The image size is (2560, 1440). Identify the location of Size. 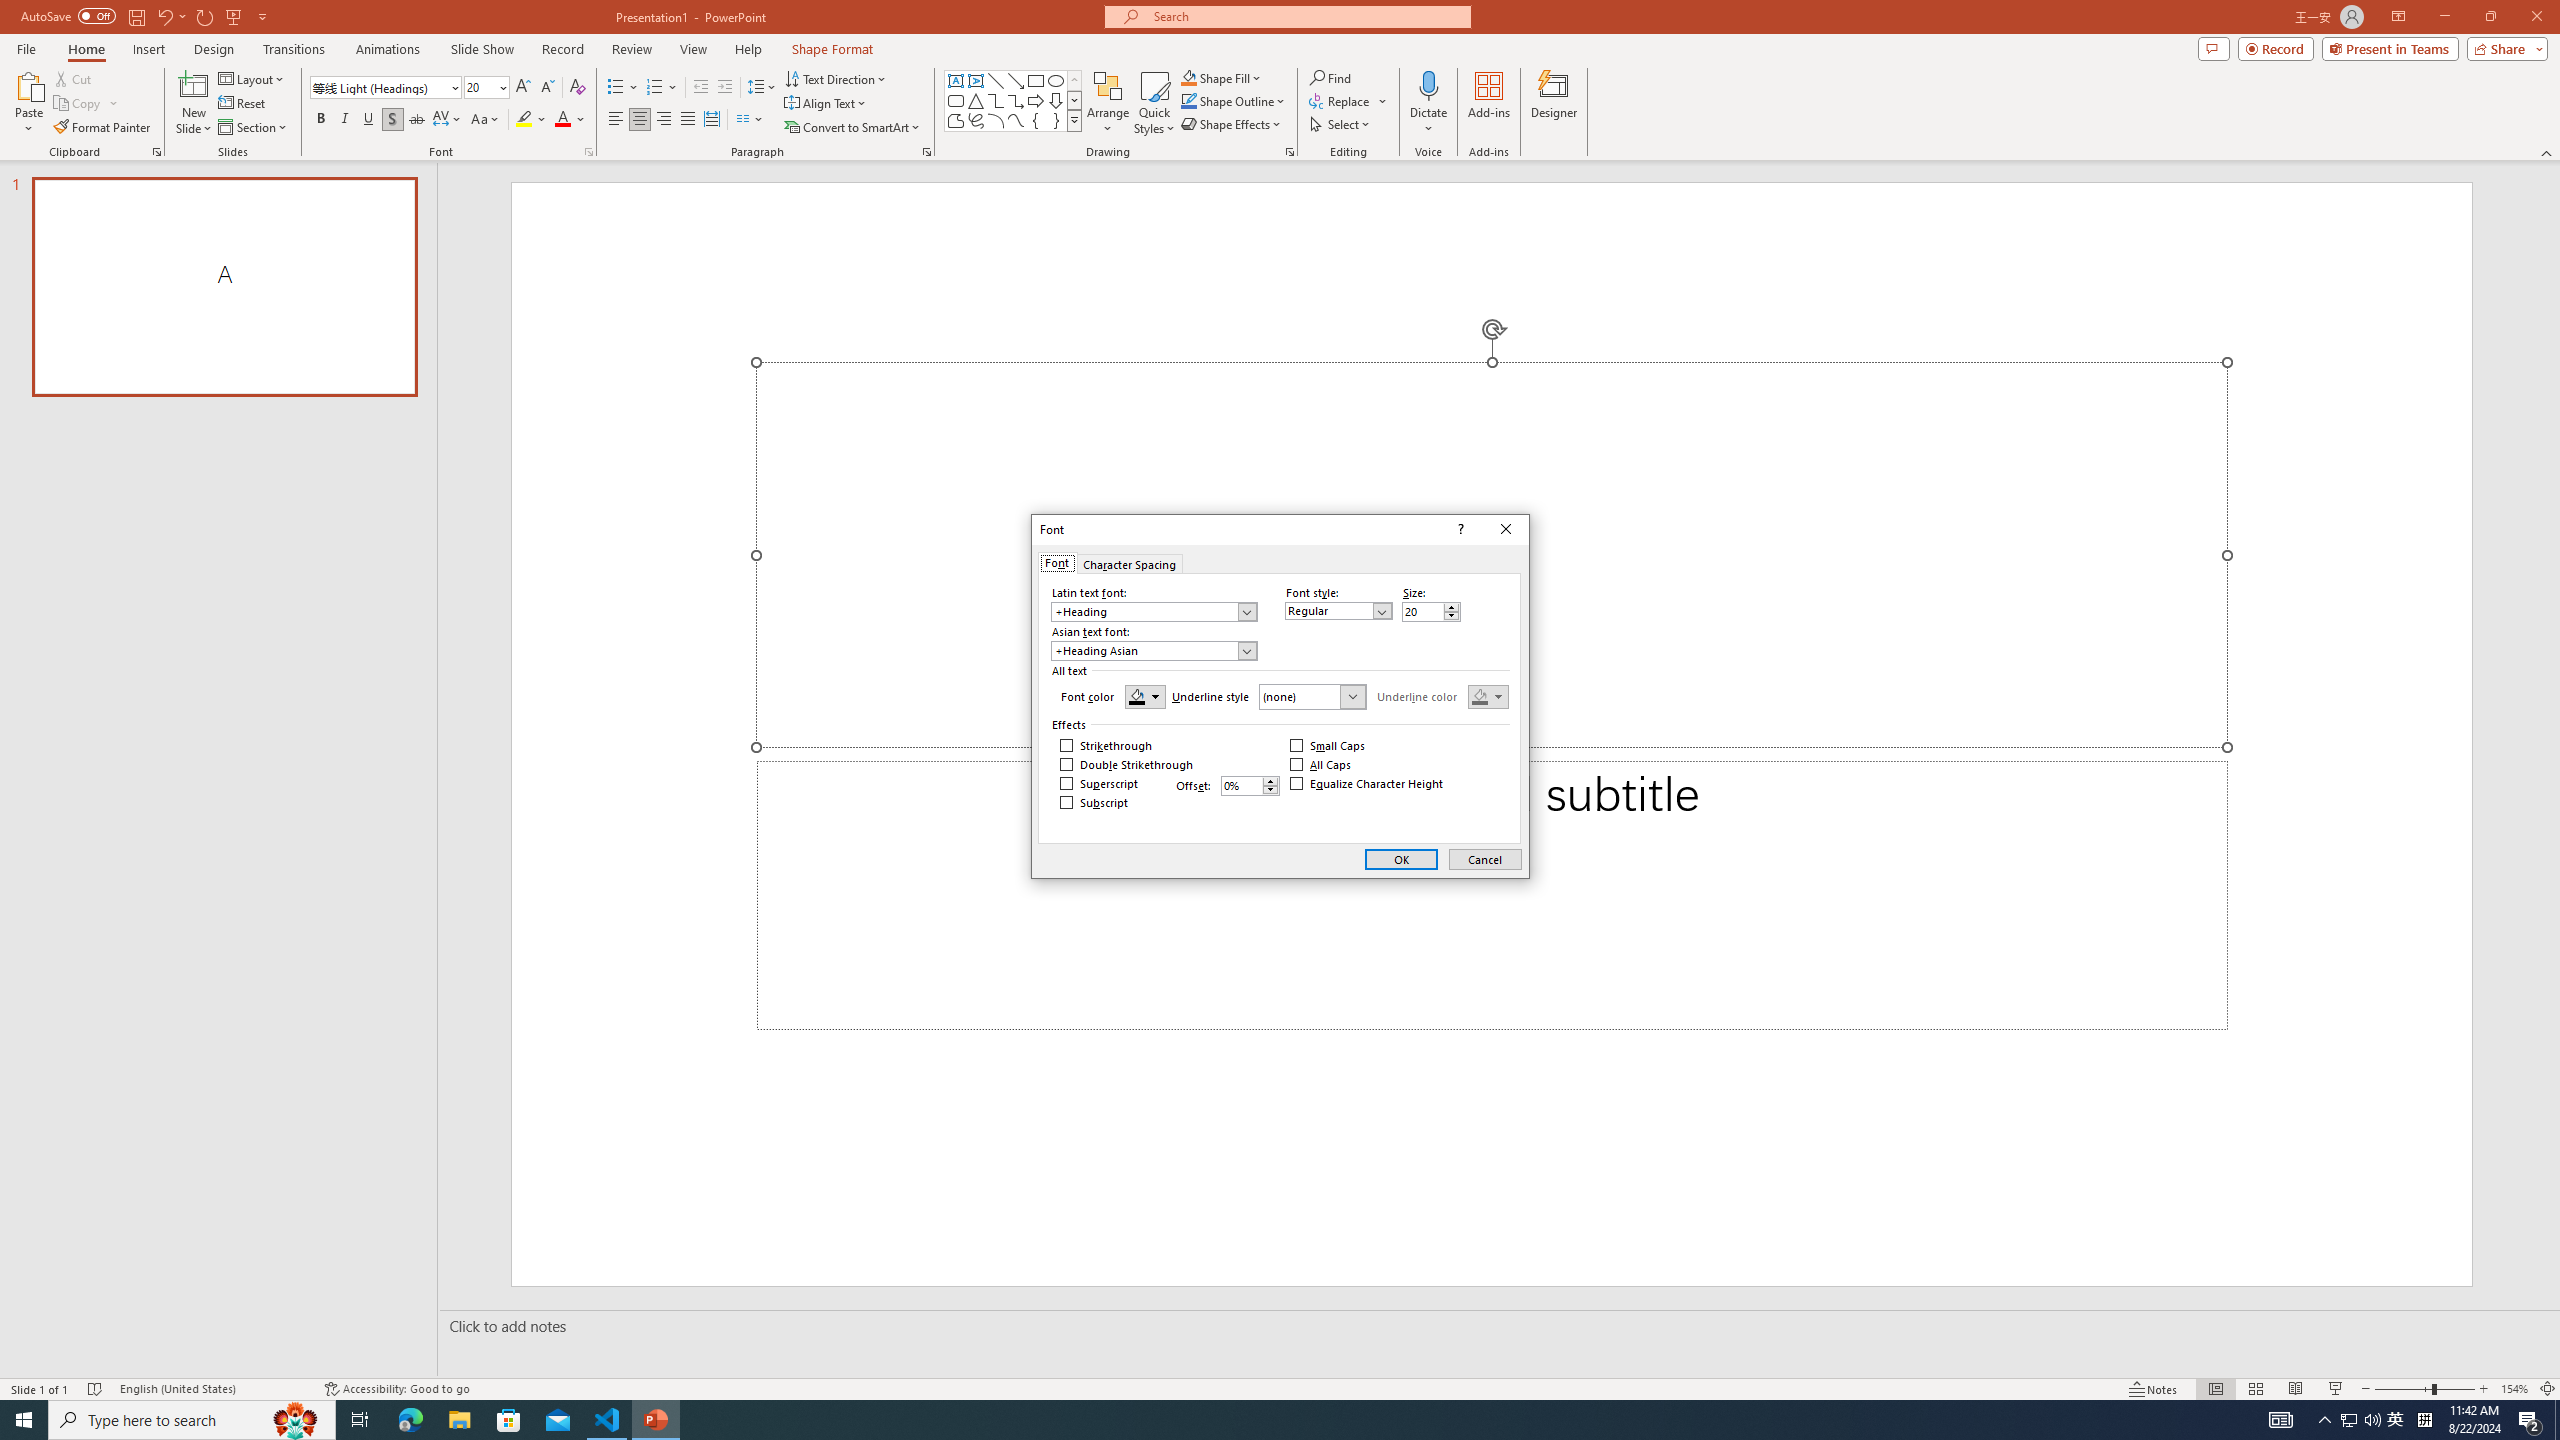
(1432, 612).